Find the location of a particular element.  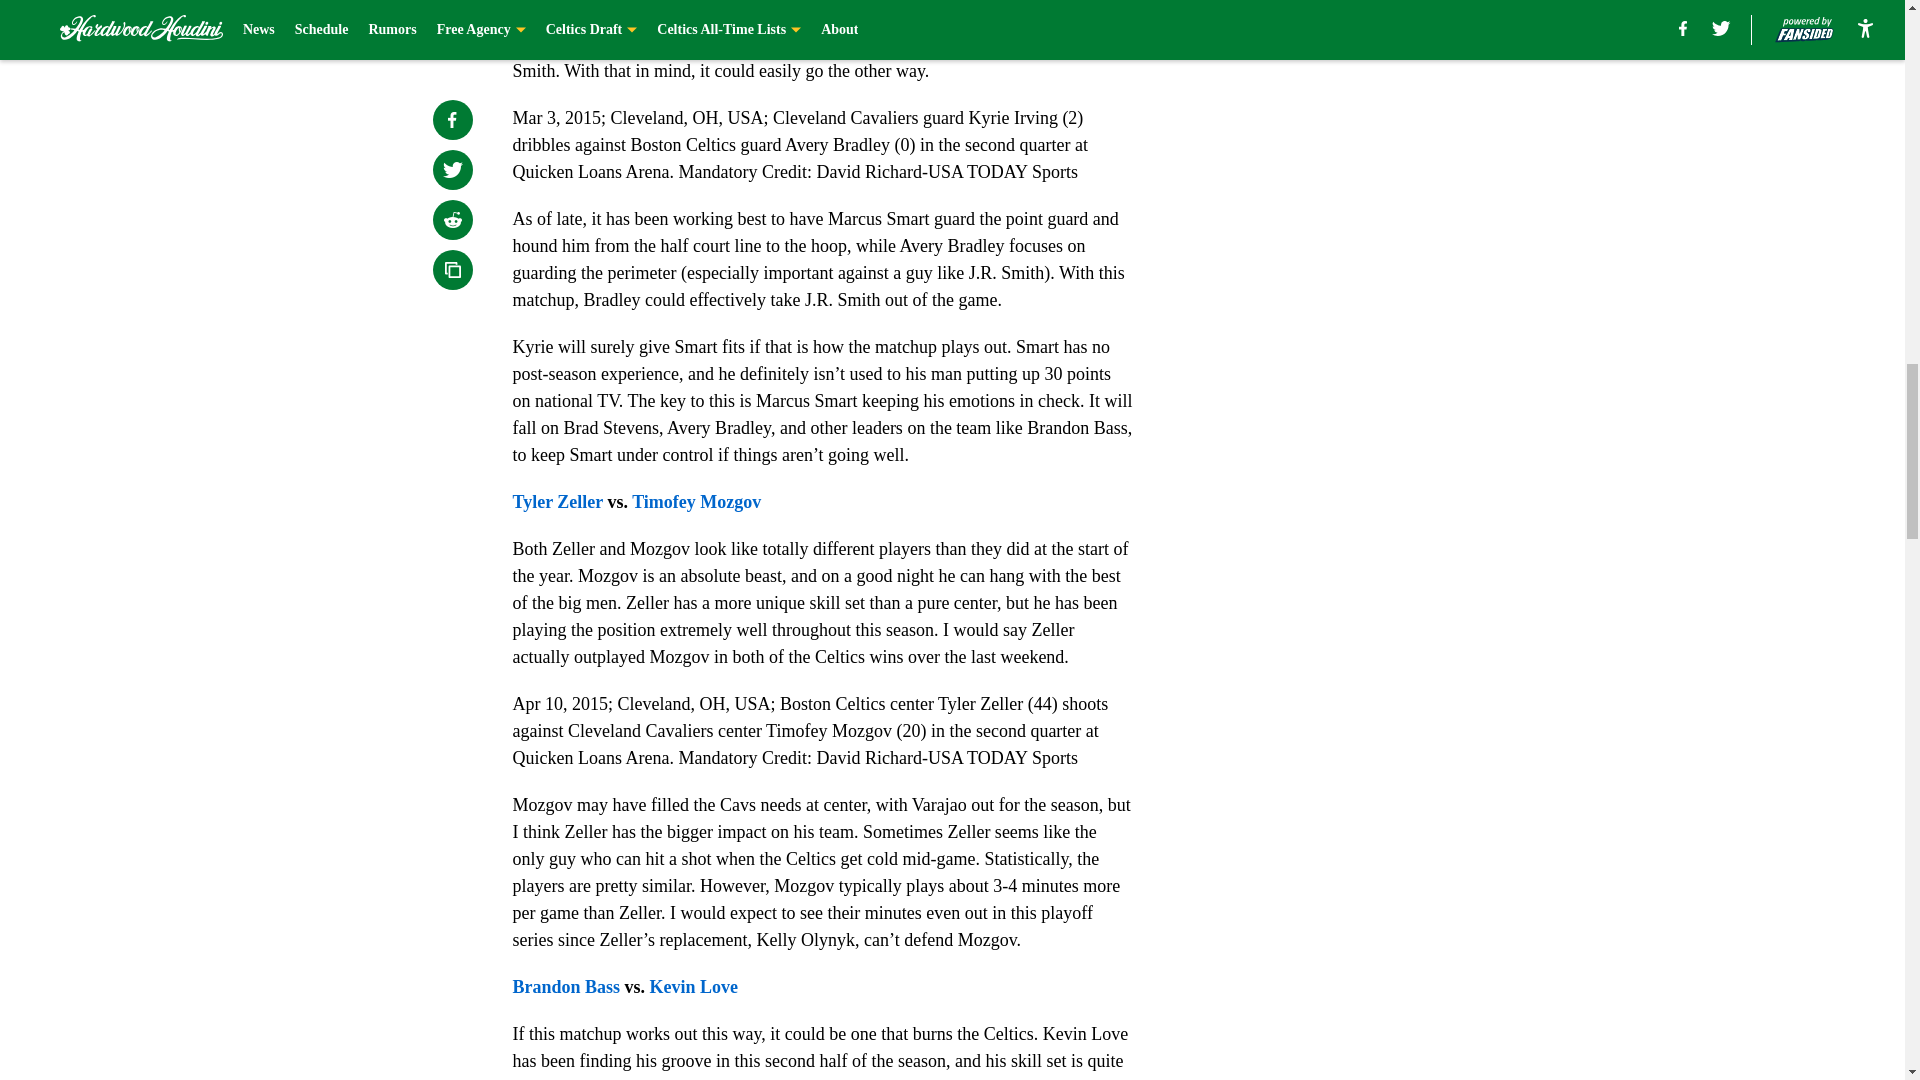

Tyler Zeller is located at coordinates (559, 502).